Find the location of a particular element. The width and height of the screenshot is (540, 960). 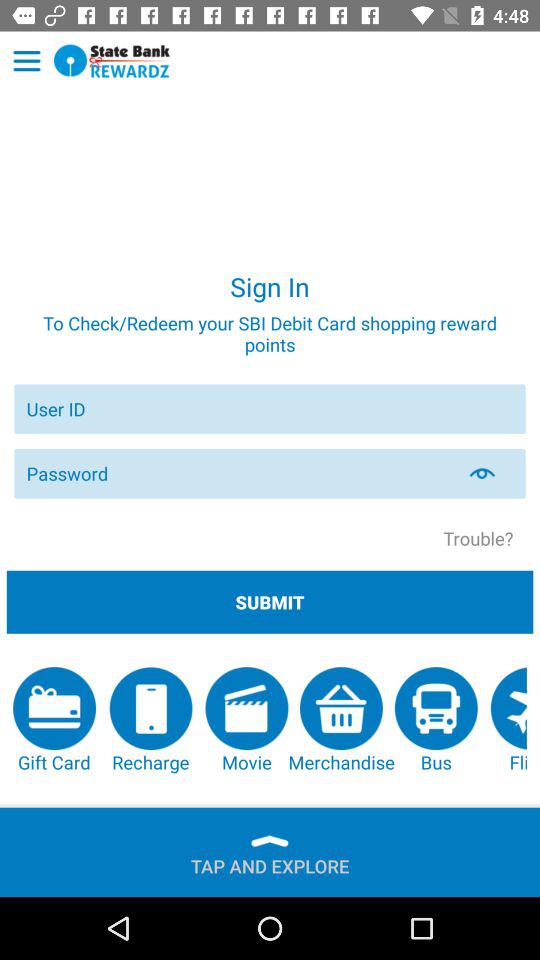

open the recharge icon is located at coordinates (150, 720).